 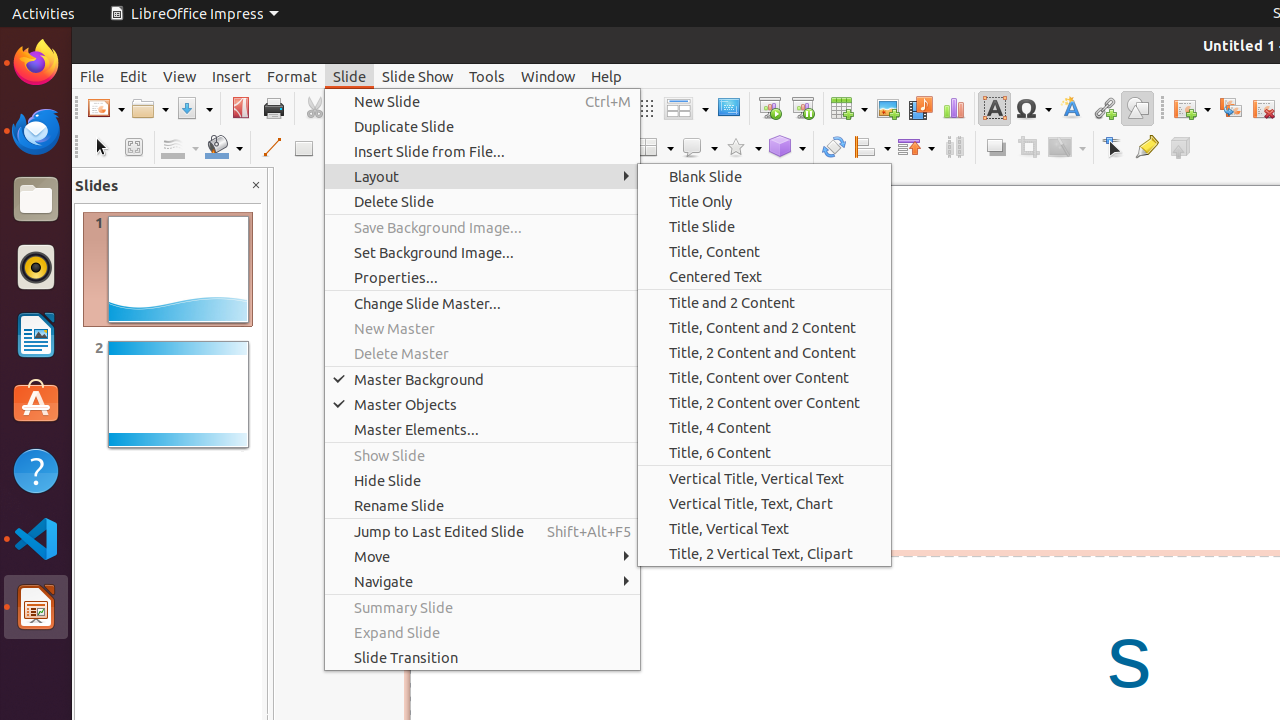 What do you see at coordinates (194, 14) in the screenshot?
I see `LibreOffice Impress` at bounding box center [194, 14].